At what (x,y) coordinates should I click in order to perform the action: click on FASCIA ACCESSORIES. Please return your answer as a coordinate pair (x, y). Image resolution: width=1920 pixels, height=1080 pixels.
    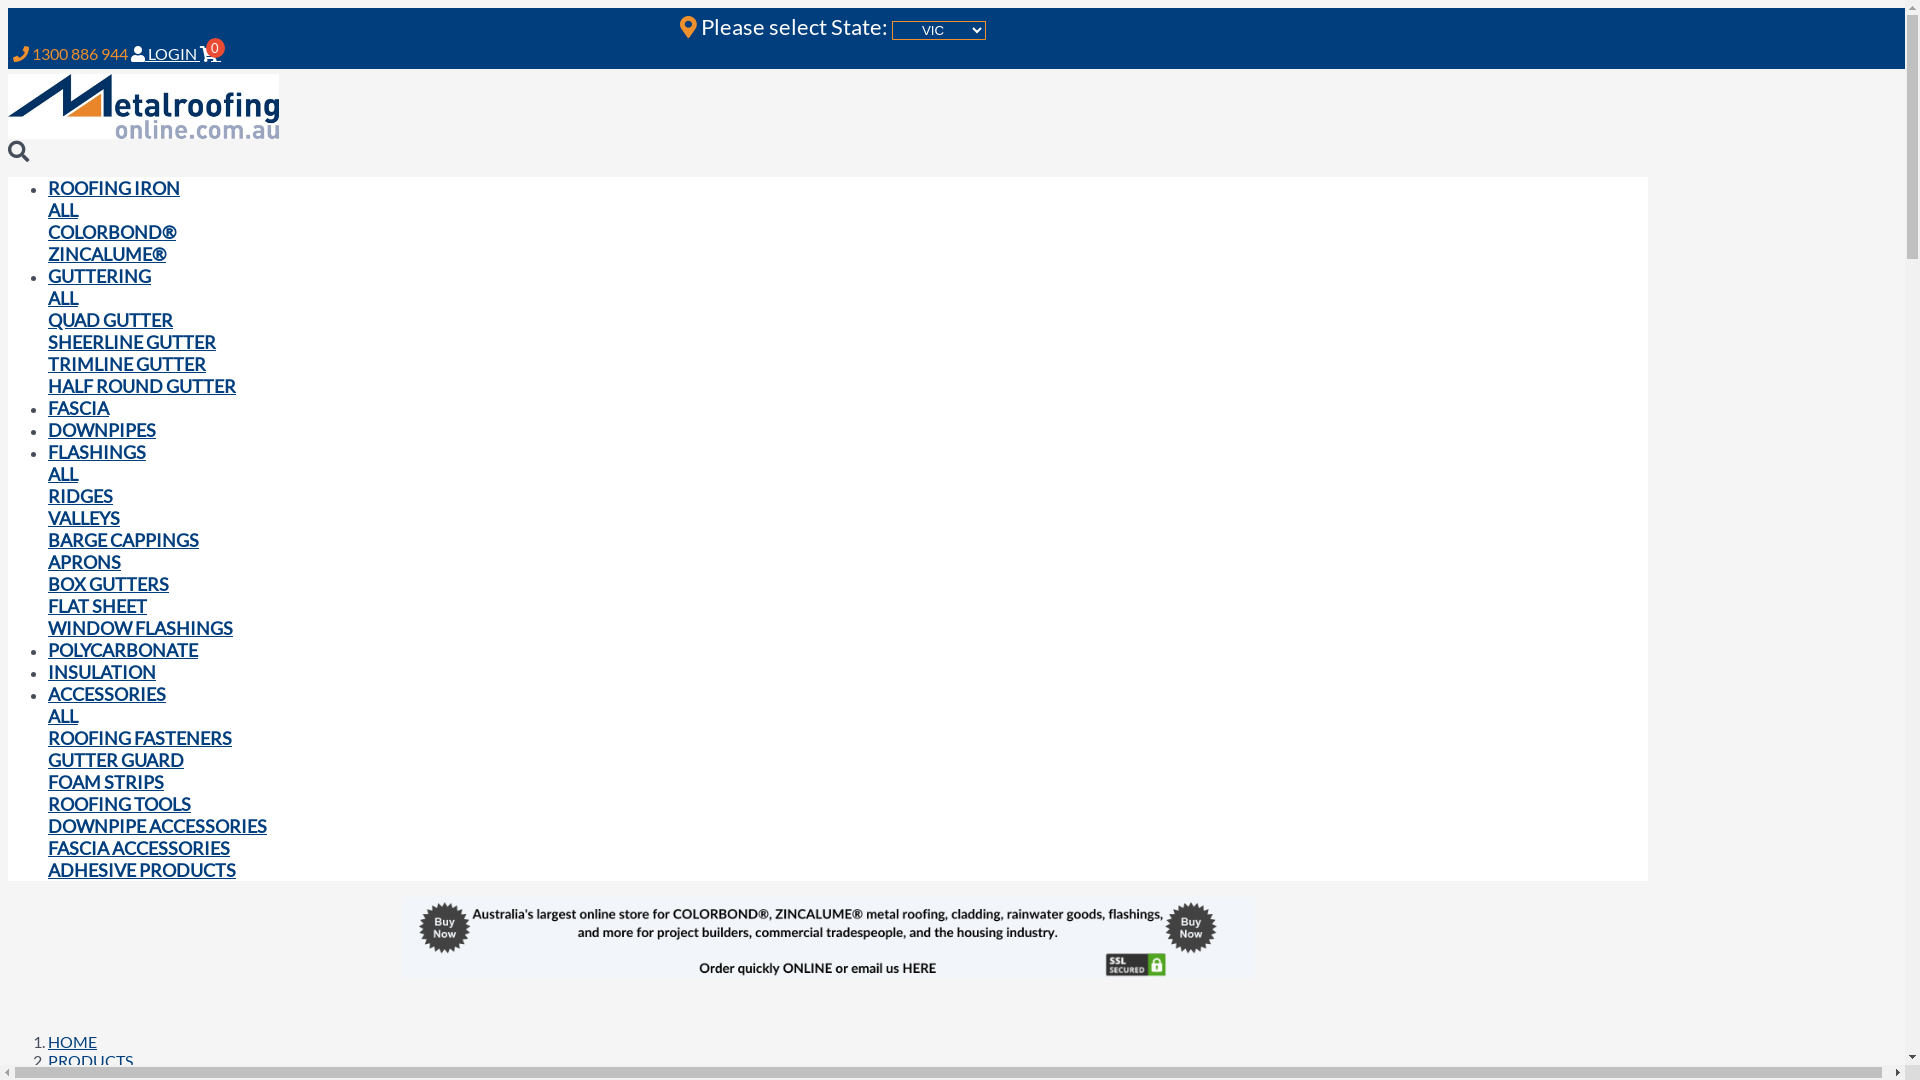
    Looking at the image, I should click on (139, 848).